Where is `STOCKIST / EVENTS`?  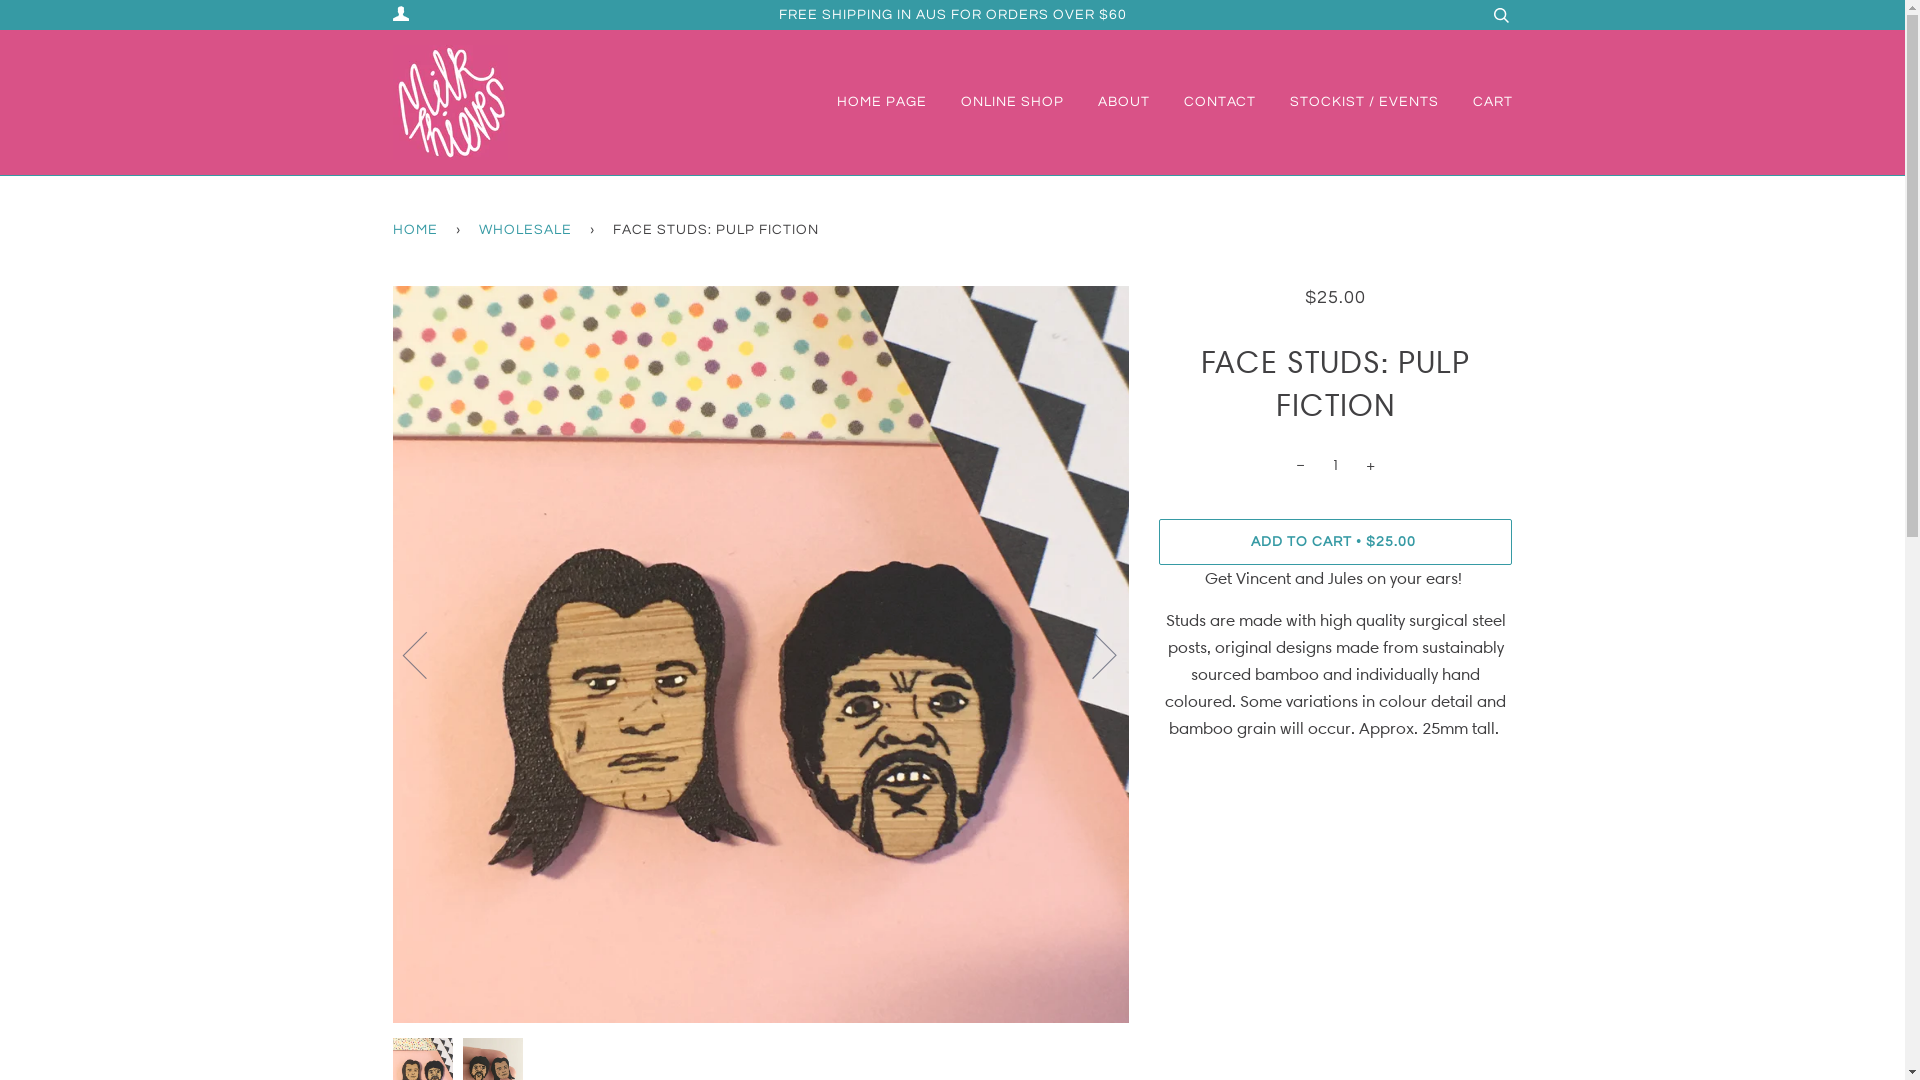 STOCKIST / EVENTS is located at coordinates (1350, 102).